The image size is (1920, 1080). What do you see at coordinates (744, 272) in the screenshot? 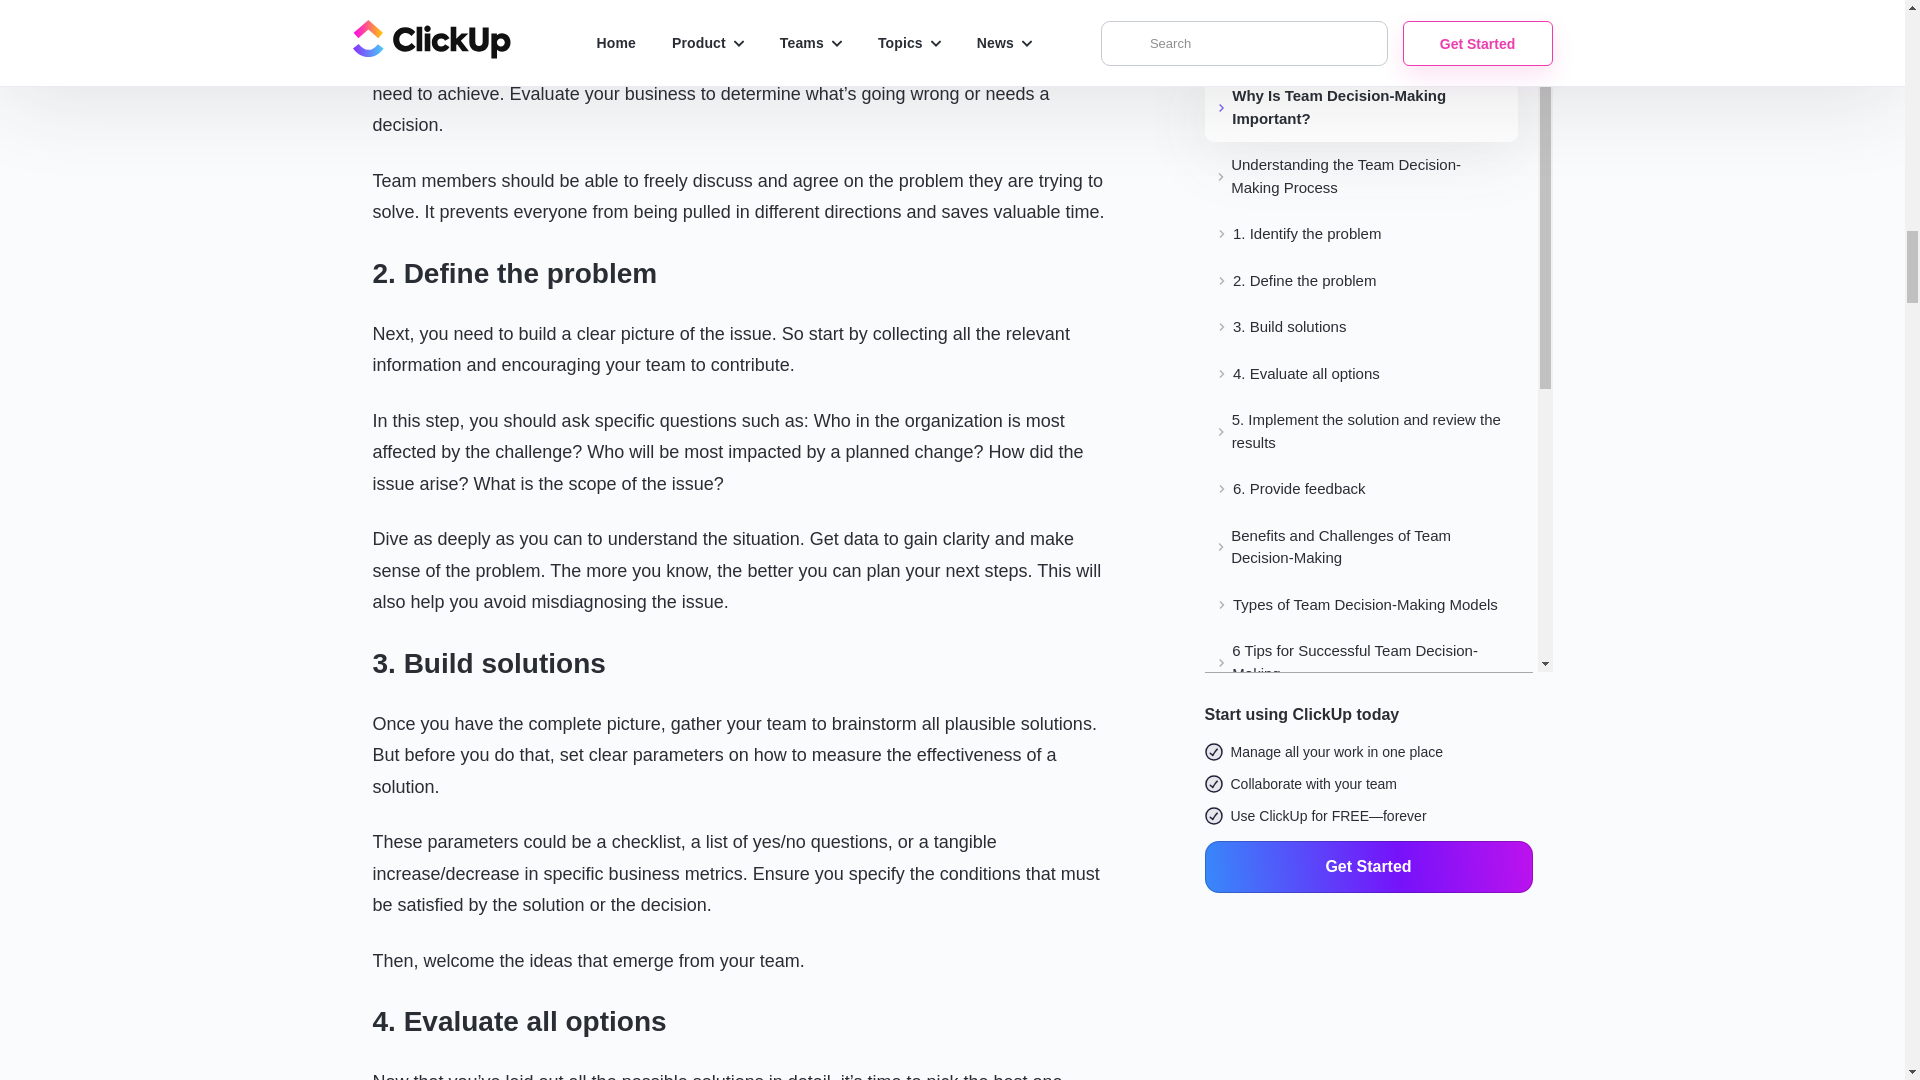
I see `2. Define the problem ` at bounding box center [744, 272].